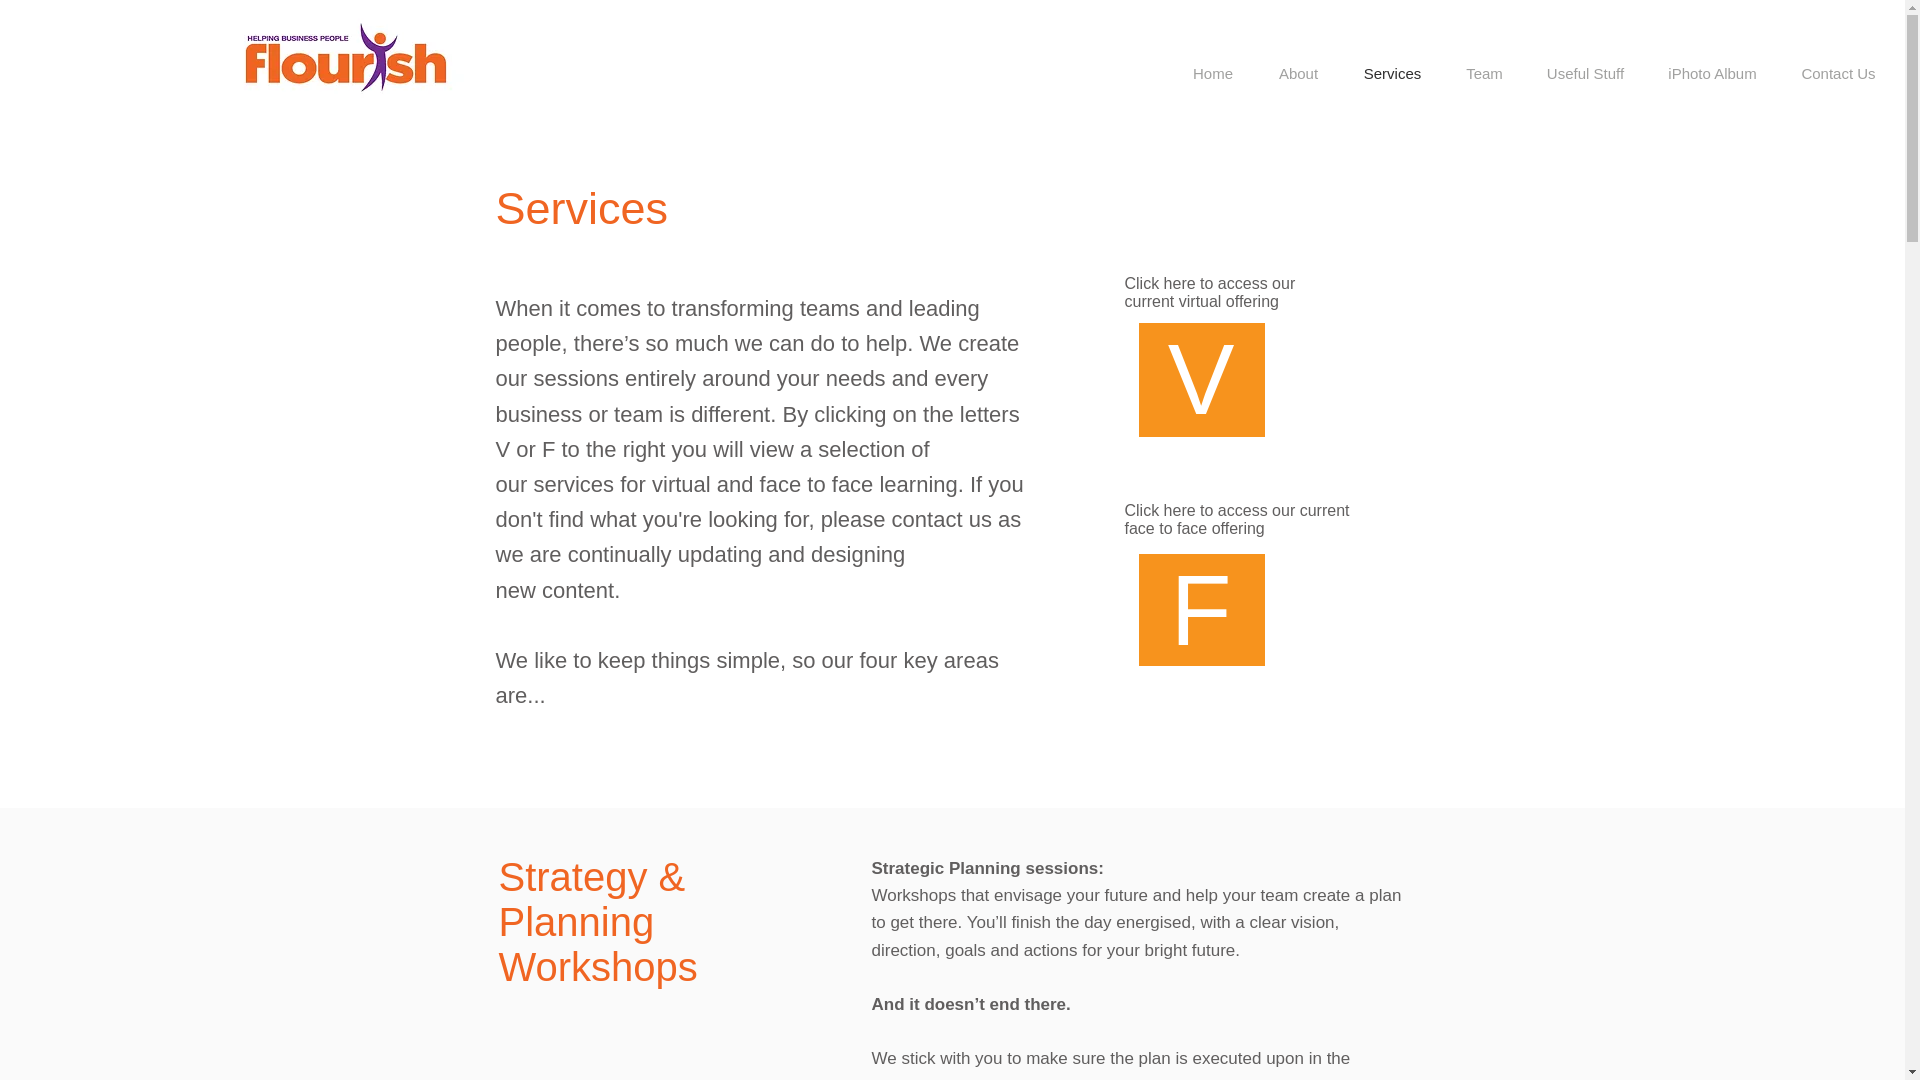  I want to click on About, so click(1298, 74).